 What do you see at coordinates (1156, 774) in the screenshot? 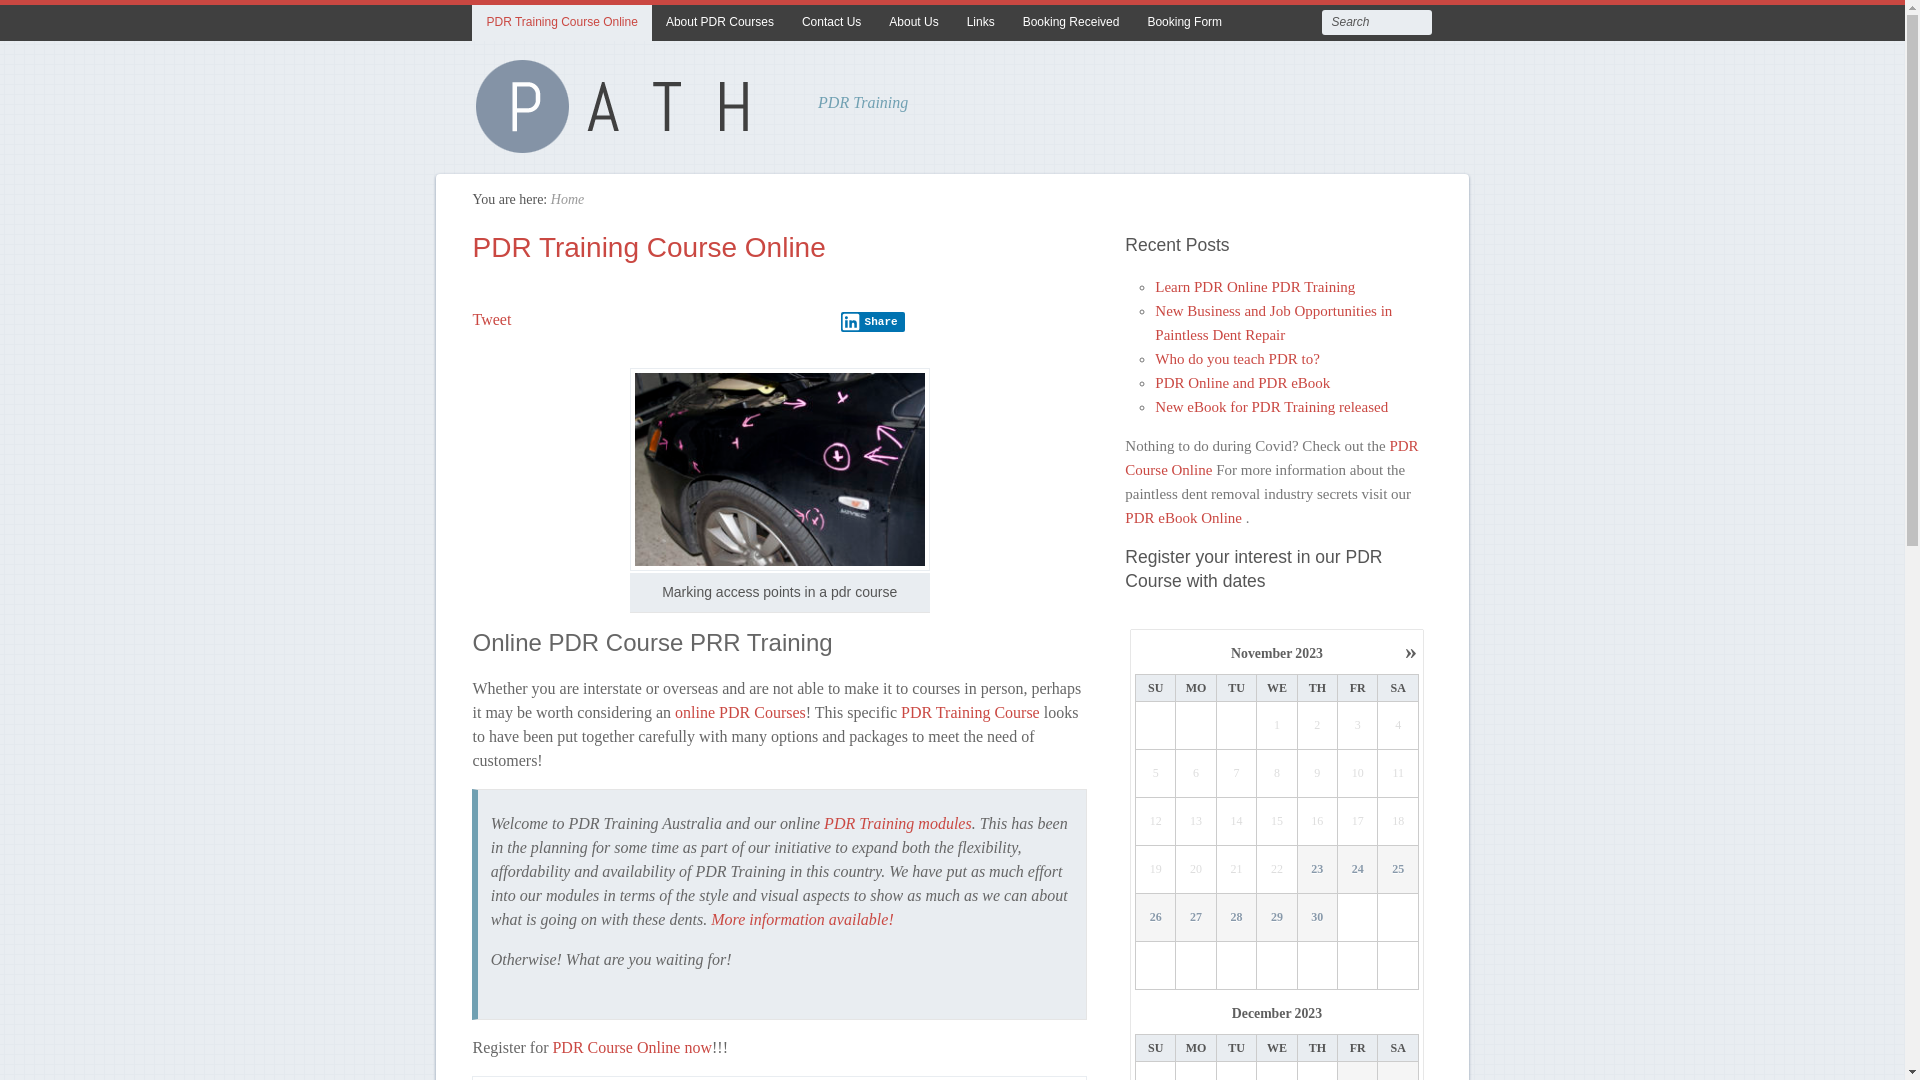
I see `5` at bounding box center [1156, 774].